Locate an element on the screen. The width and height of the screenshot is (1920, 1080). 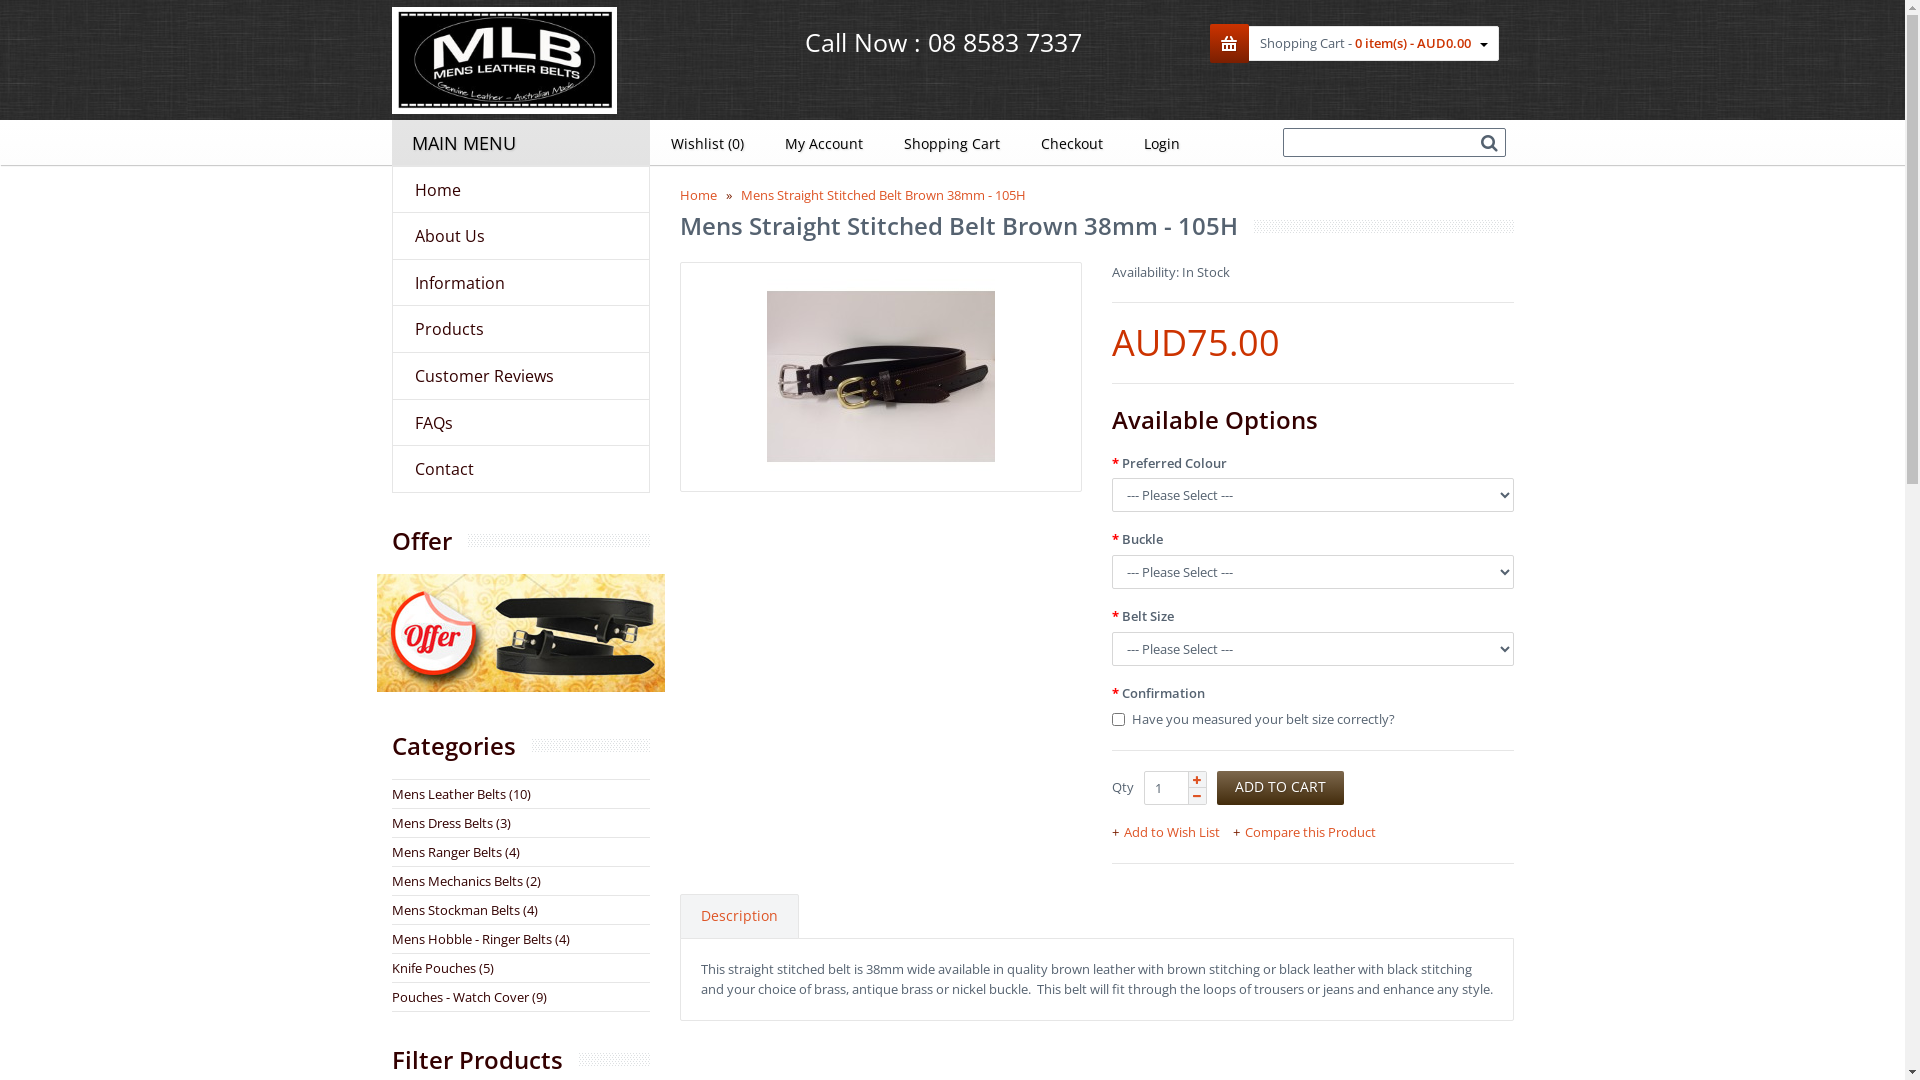
Mens Leather Belts is located at coordinates (504, 109).